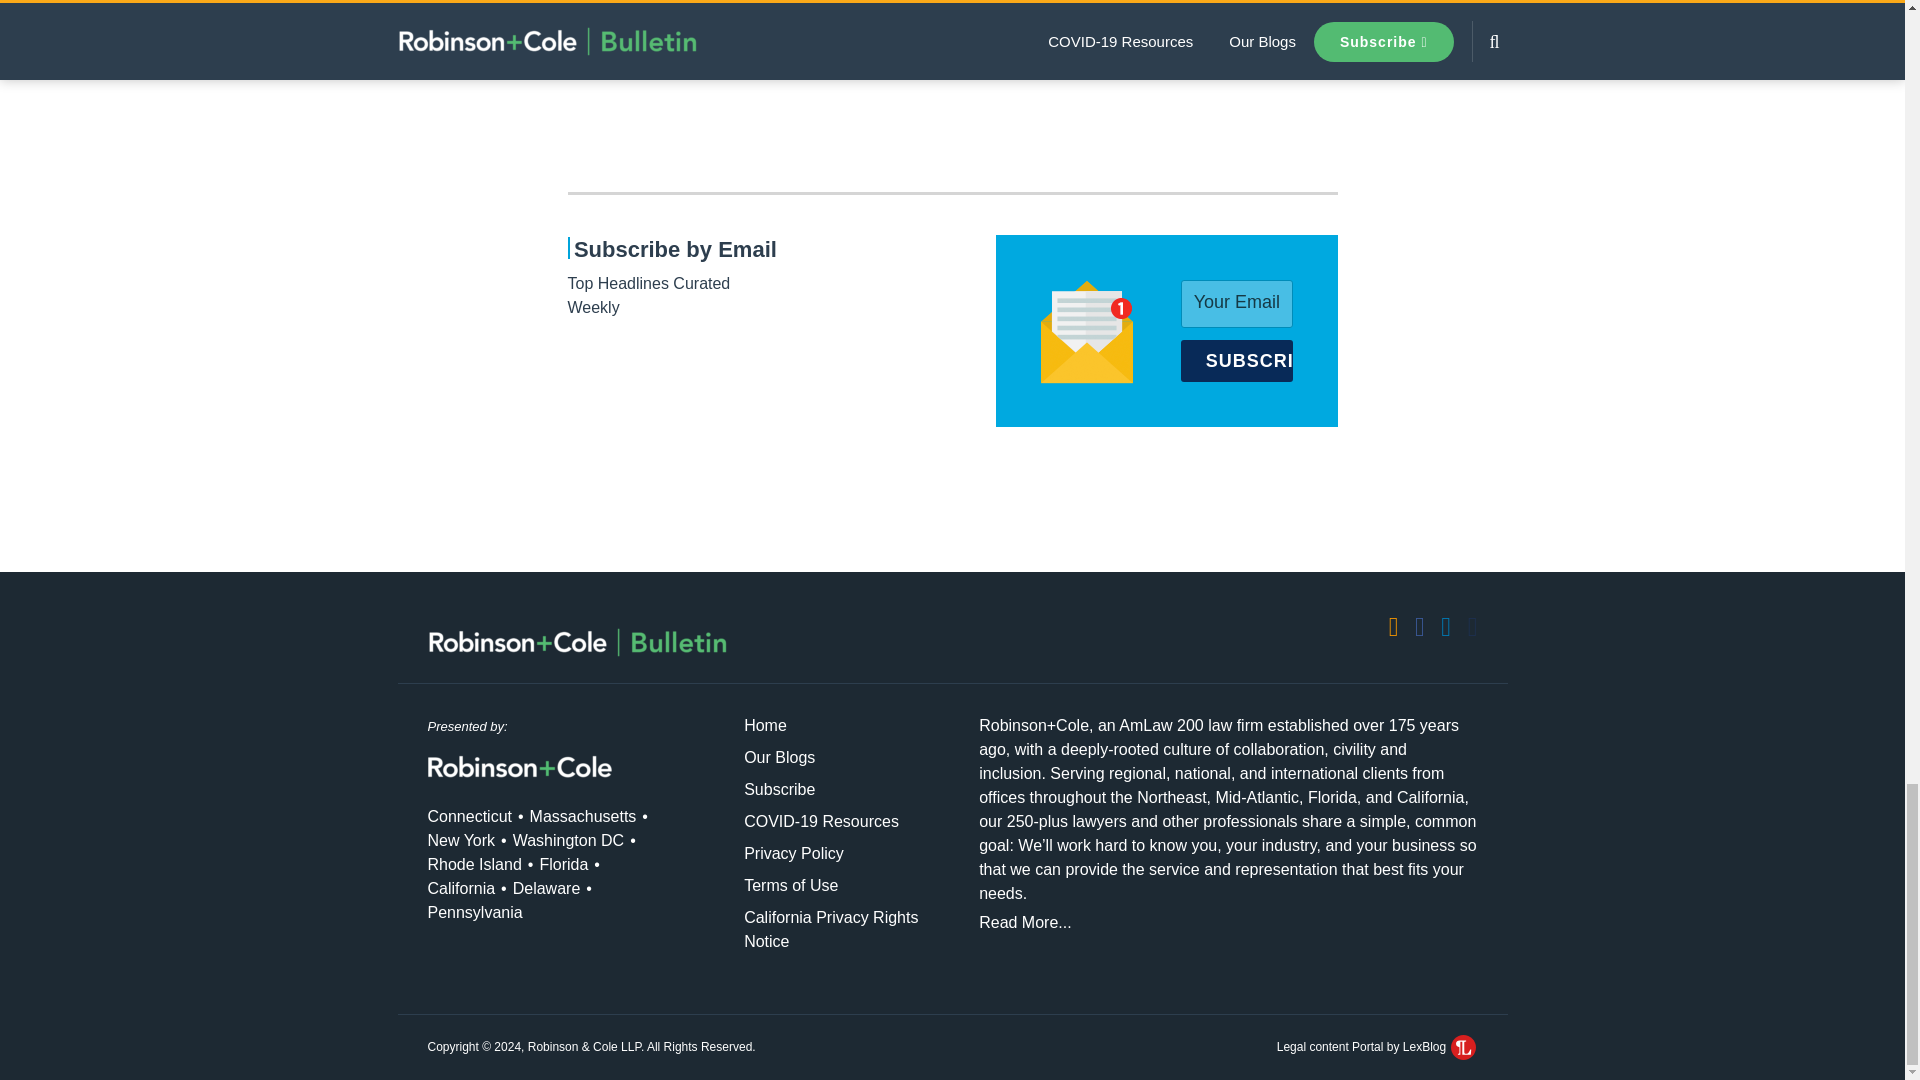 The image size is (1920, 1080). Describe the element at coordinates (766, 726) in the screenshot. I see `Home` at that location.